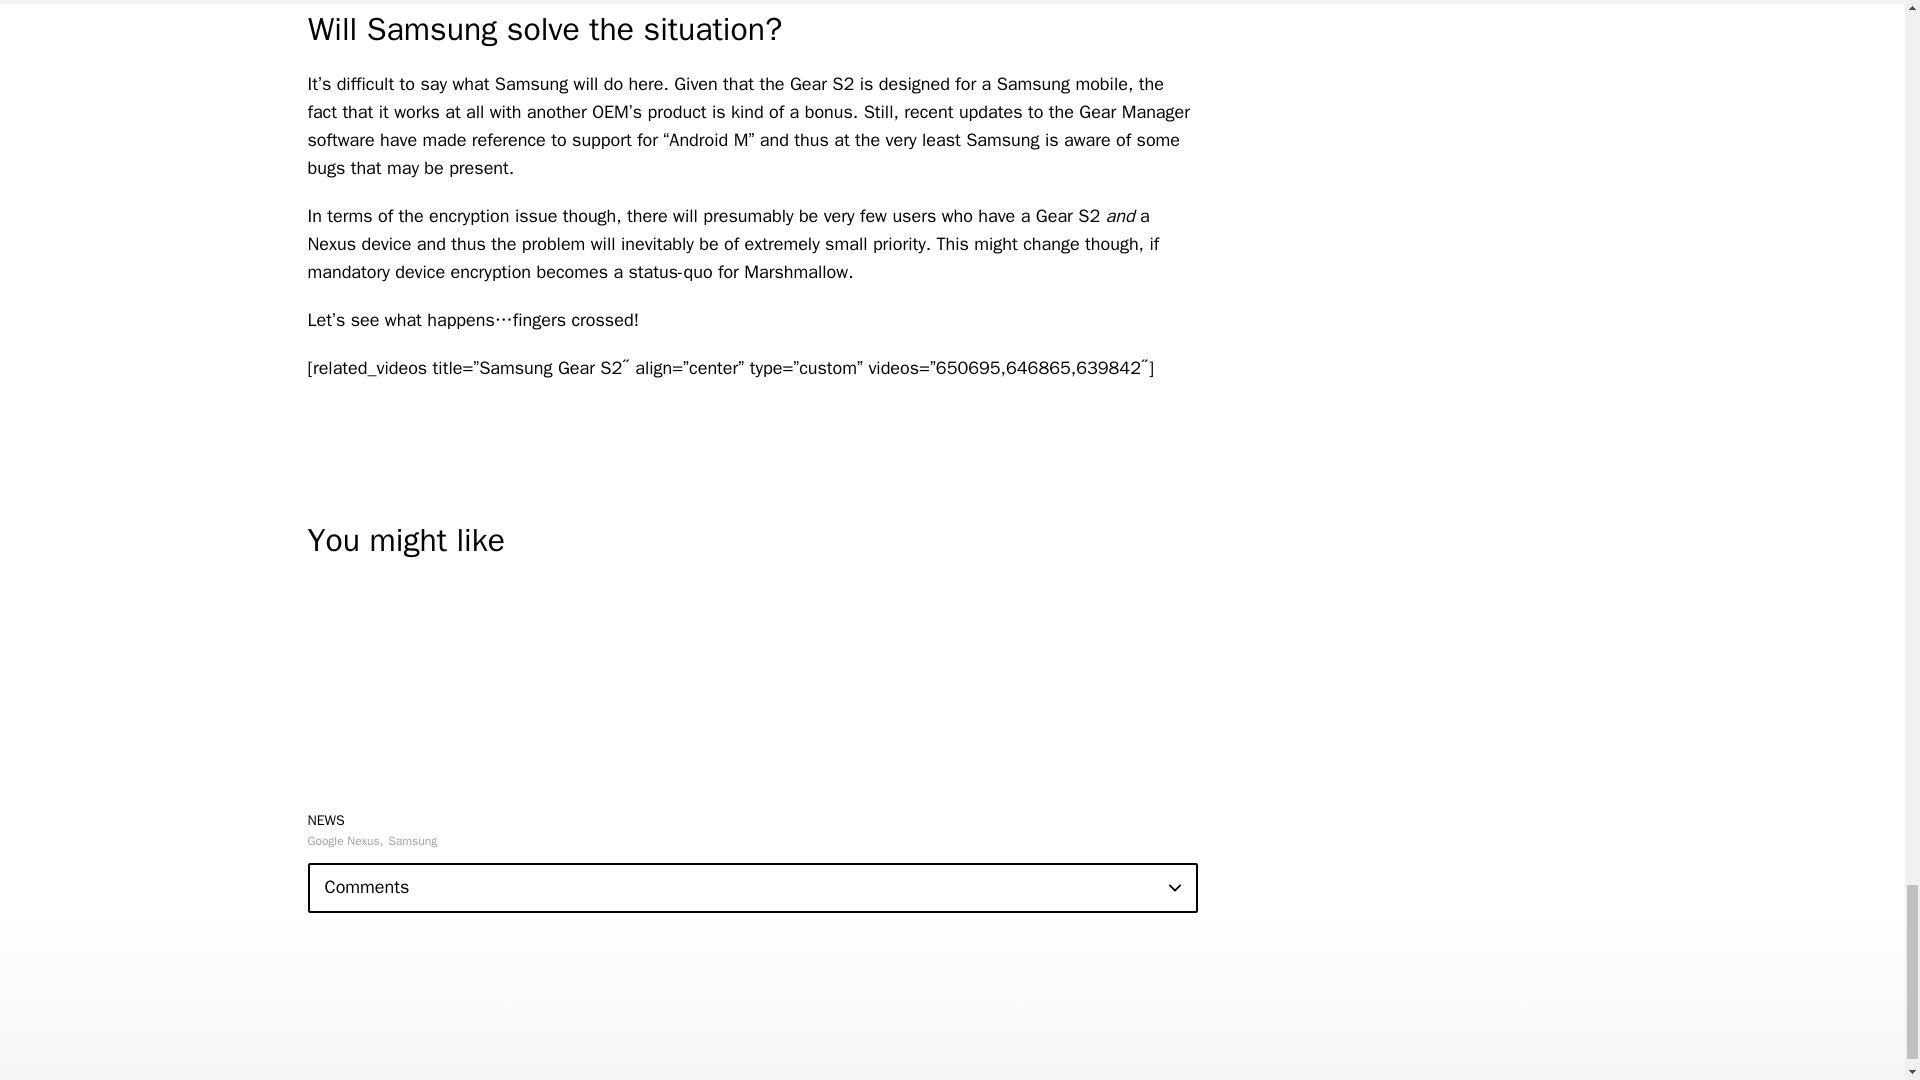 This screenshot has height=1080, width=1920. Describe the element at coordinates (326, 820) in the screenshot. I see `NEWS` at that location.